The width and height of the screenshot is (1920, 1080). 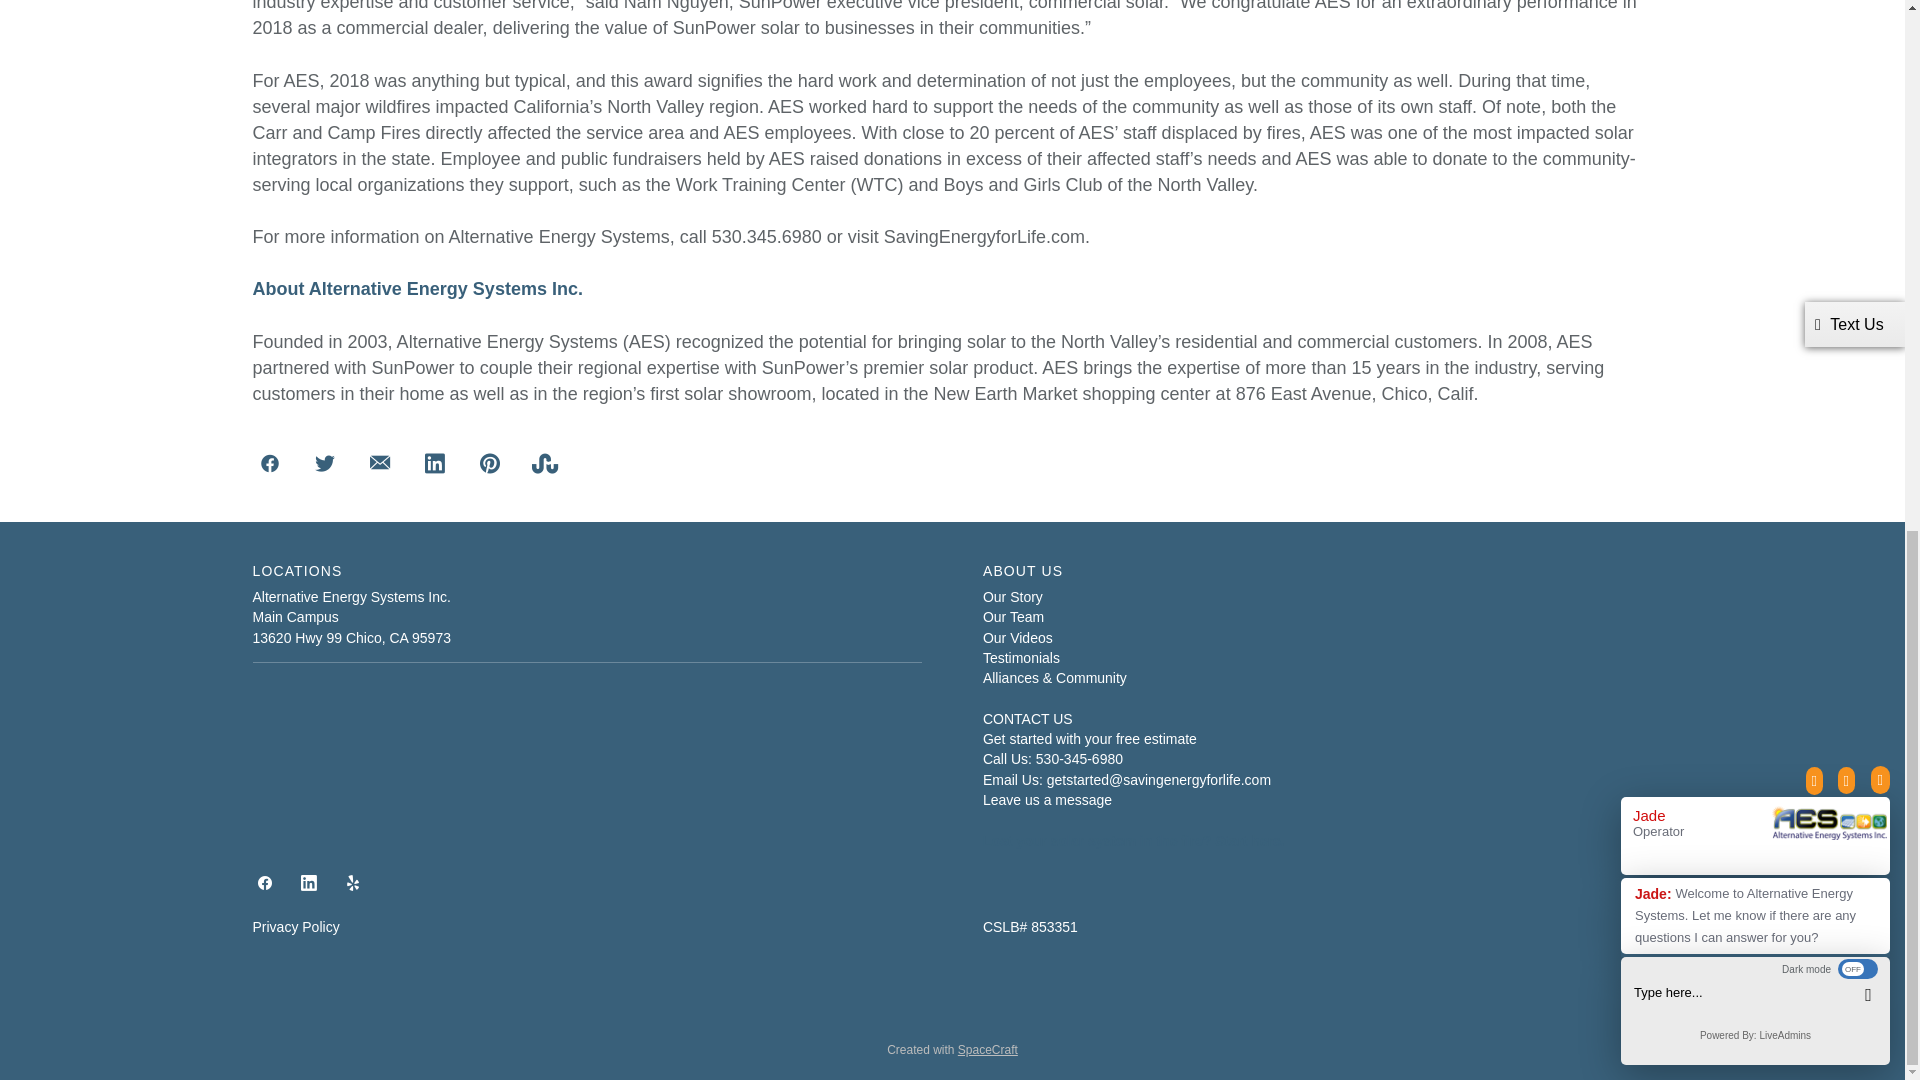 What do you see at coordinates (952, 1050) in the screenshot?
I see `Created with SpaceCraft` at bounding box center [952, 1050].